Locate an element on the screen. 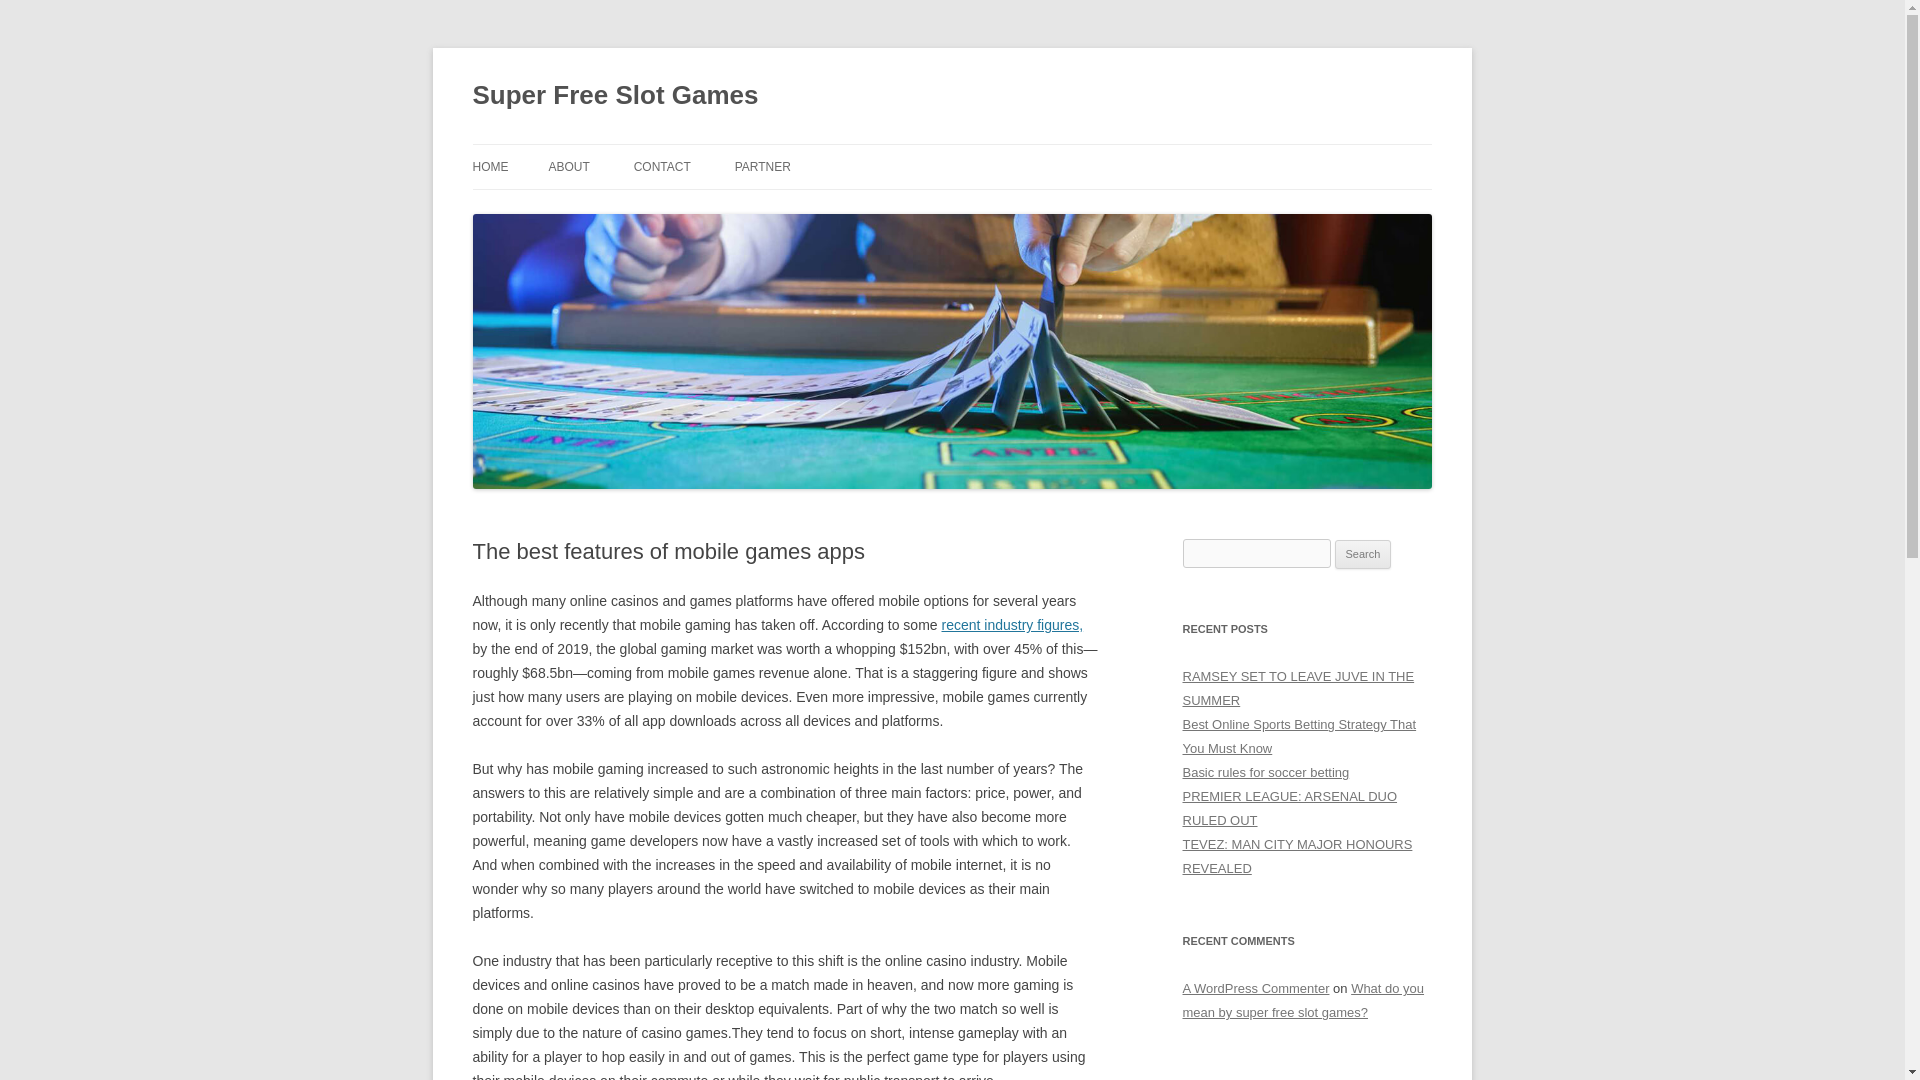 The image size is (1920, 1080). recent industry figures, is located at coordinates (1013, 624).